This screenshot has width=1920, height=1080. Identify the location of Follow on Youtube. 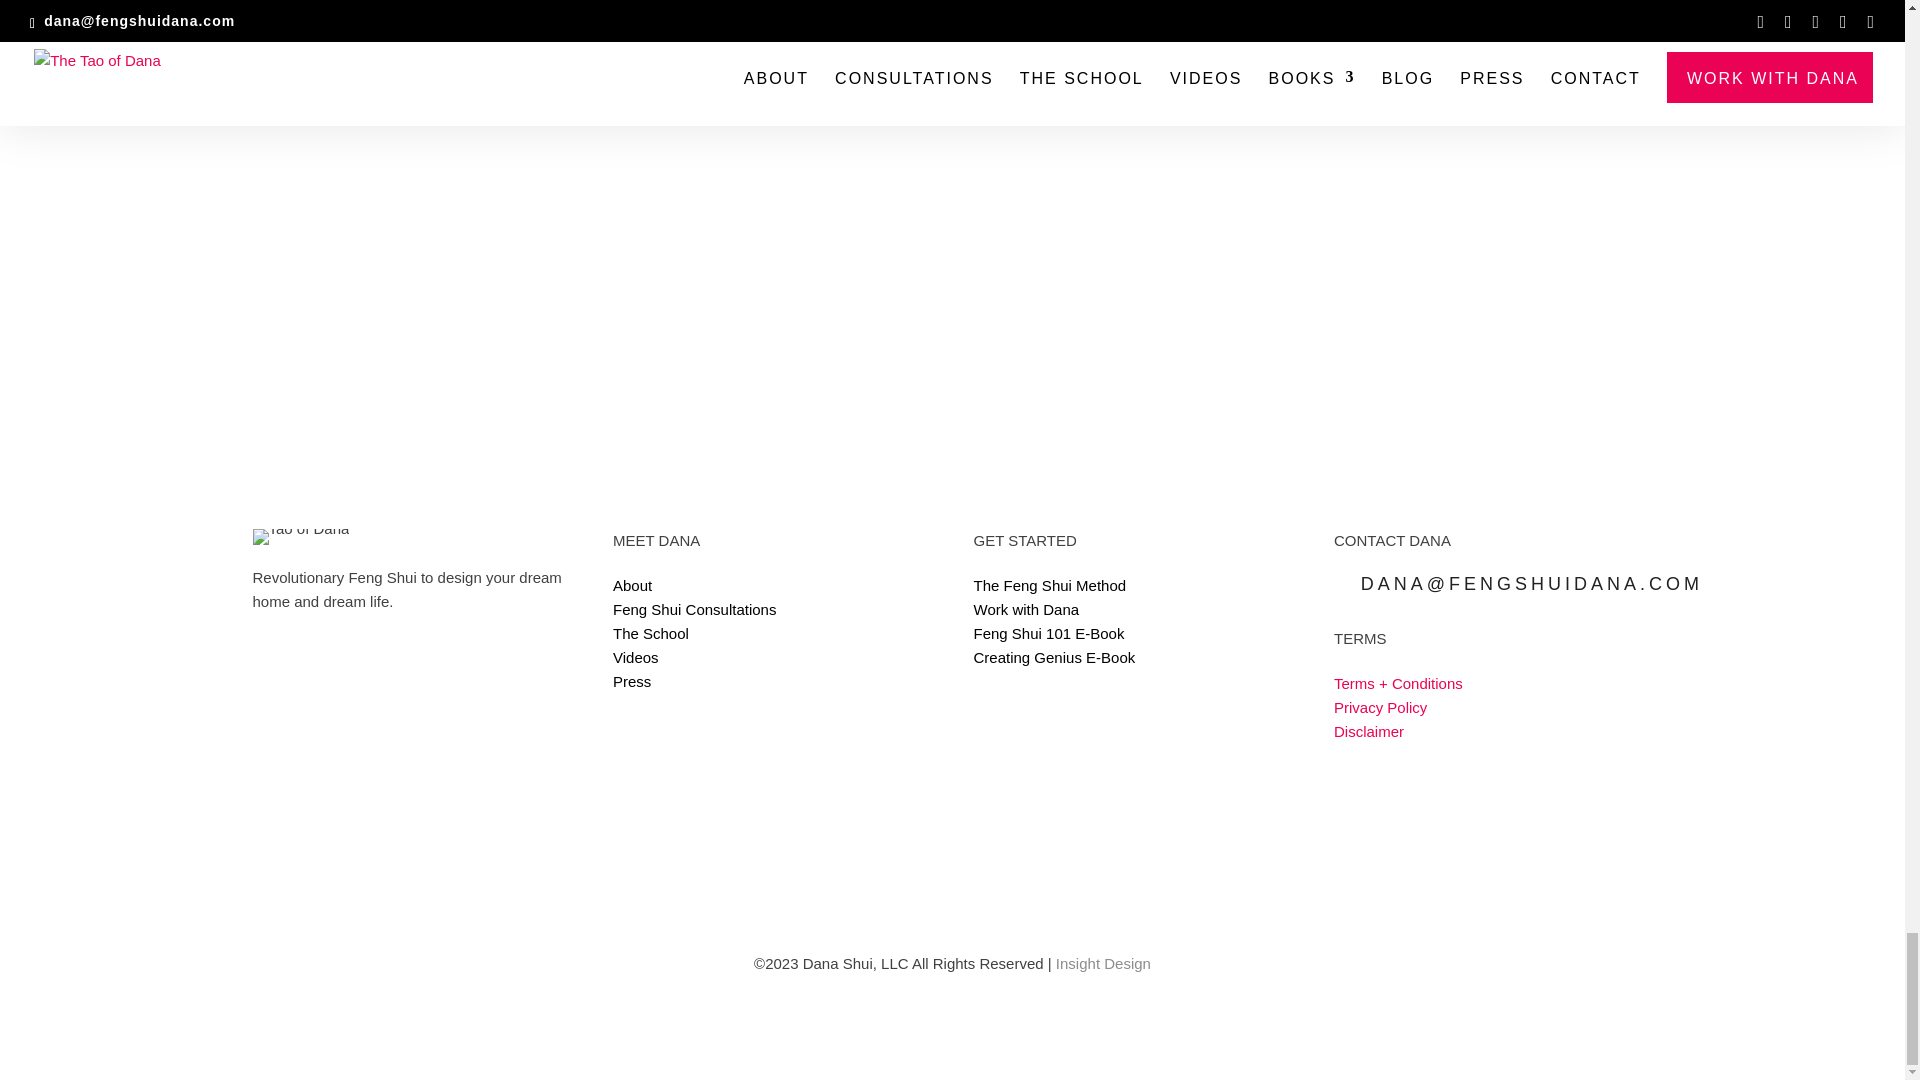
(992, 296).